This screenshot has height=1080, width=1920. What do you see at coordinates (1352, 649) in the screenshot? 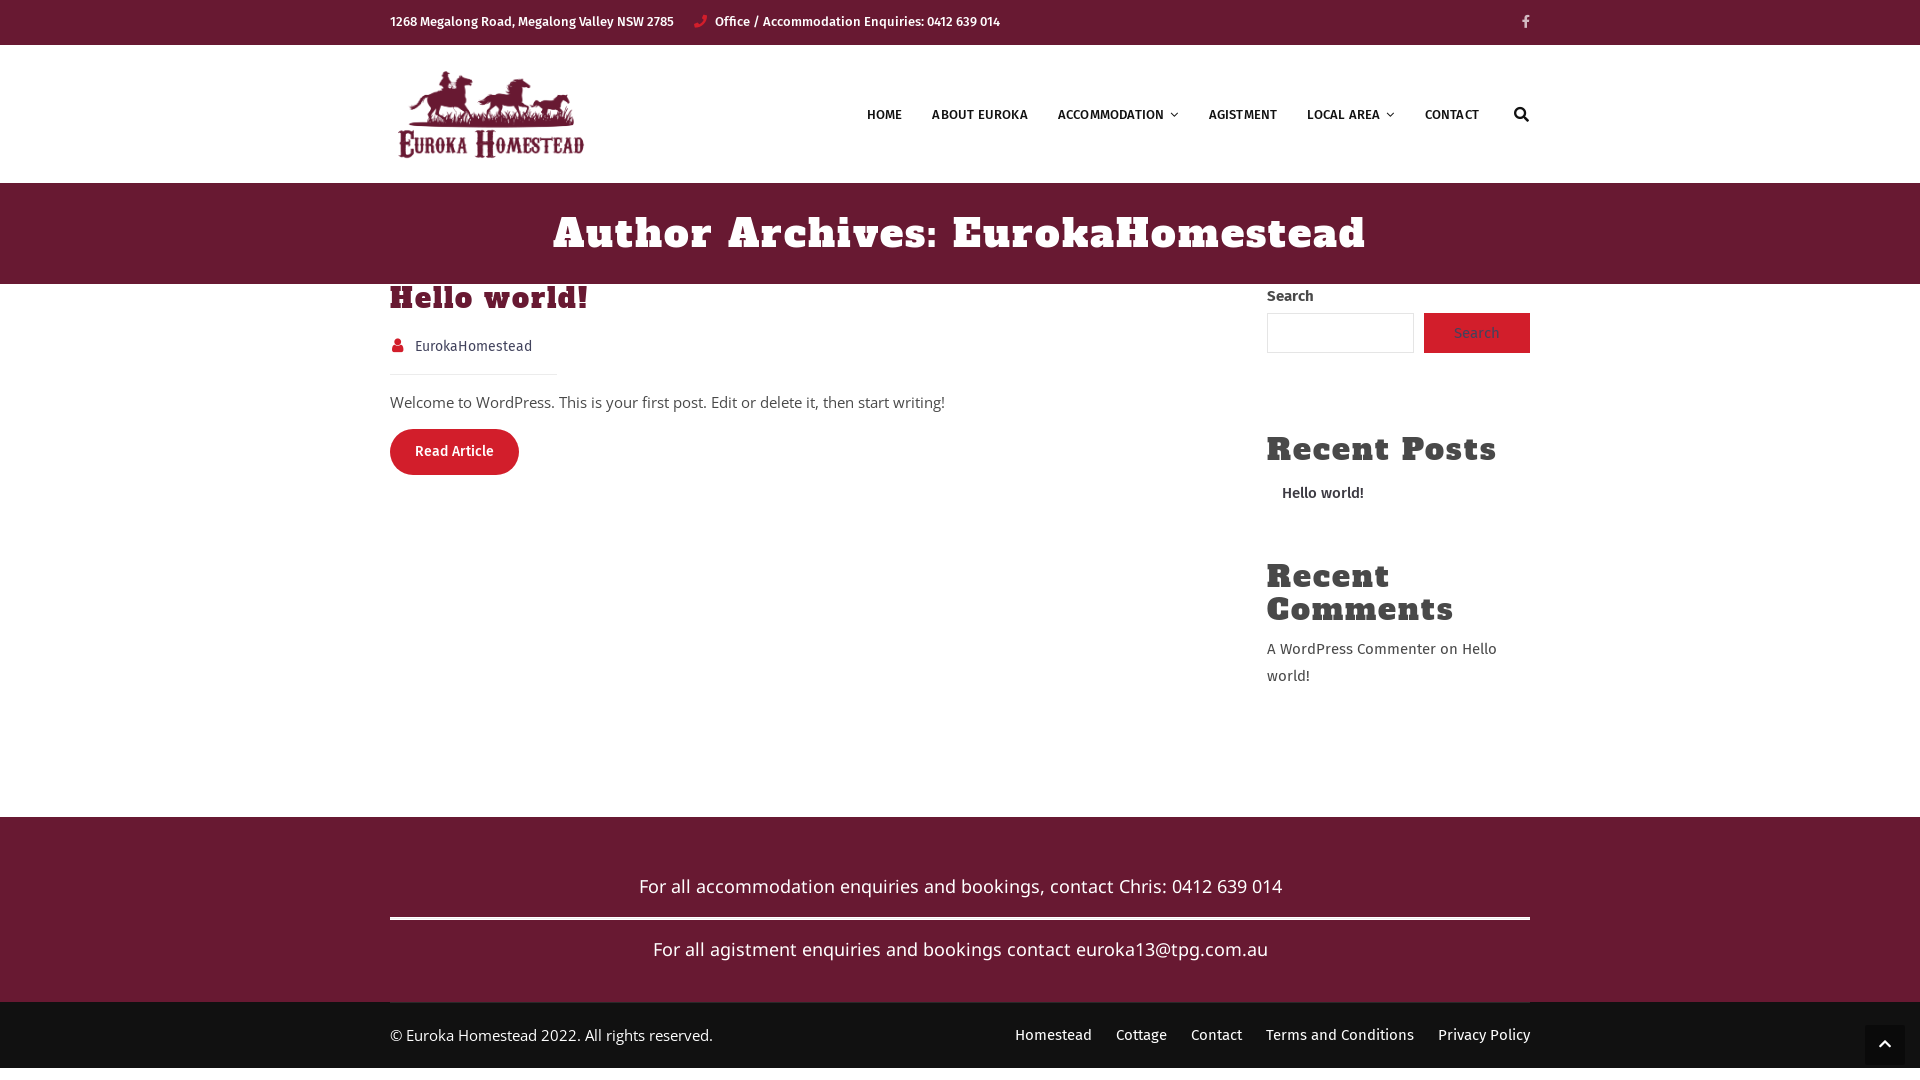
I see `A WordPress Commenter` at bounding box center [1352, 649].